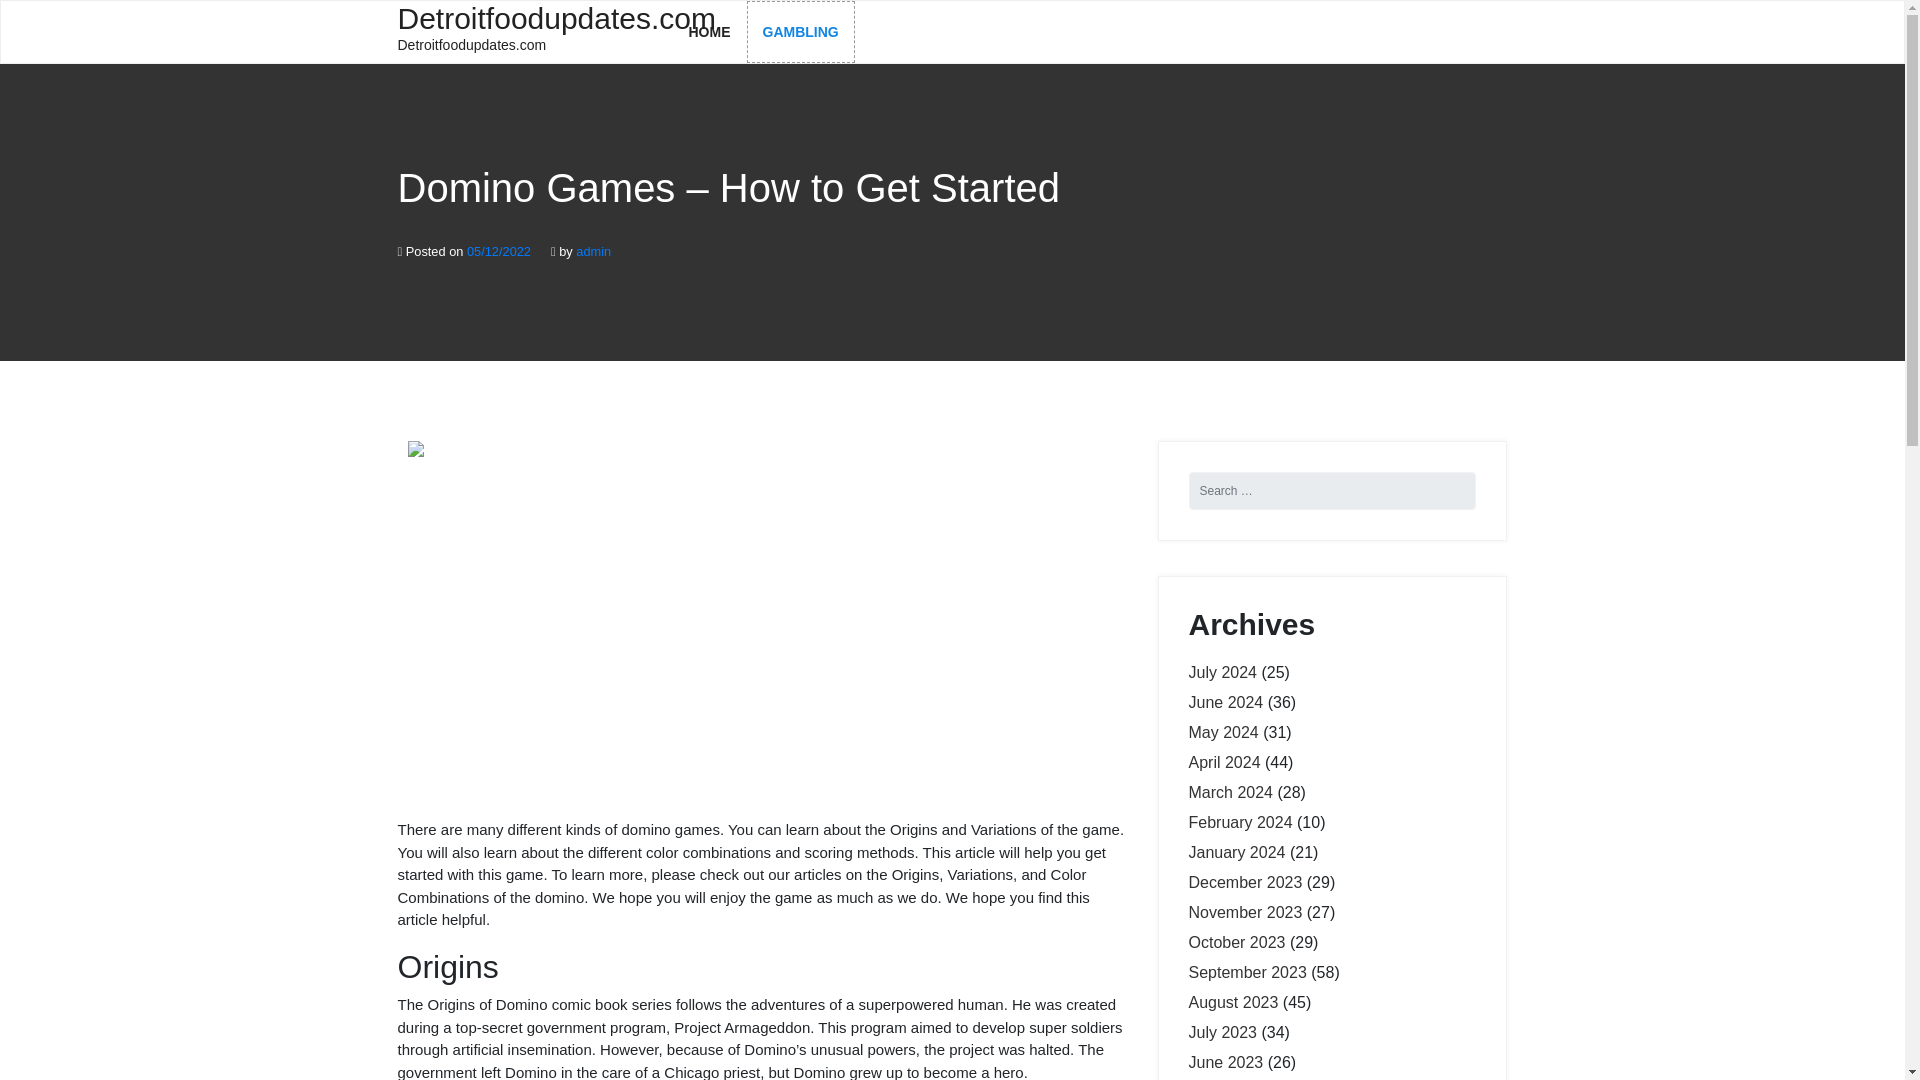  What do you see at coordinates (1224, 762) in the screenshot?
I see `January 2024` at bounding box center [1224, 762].